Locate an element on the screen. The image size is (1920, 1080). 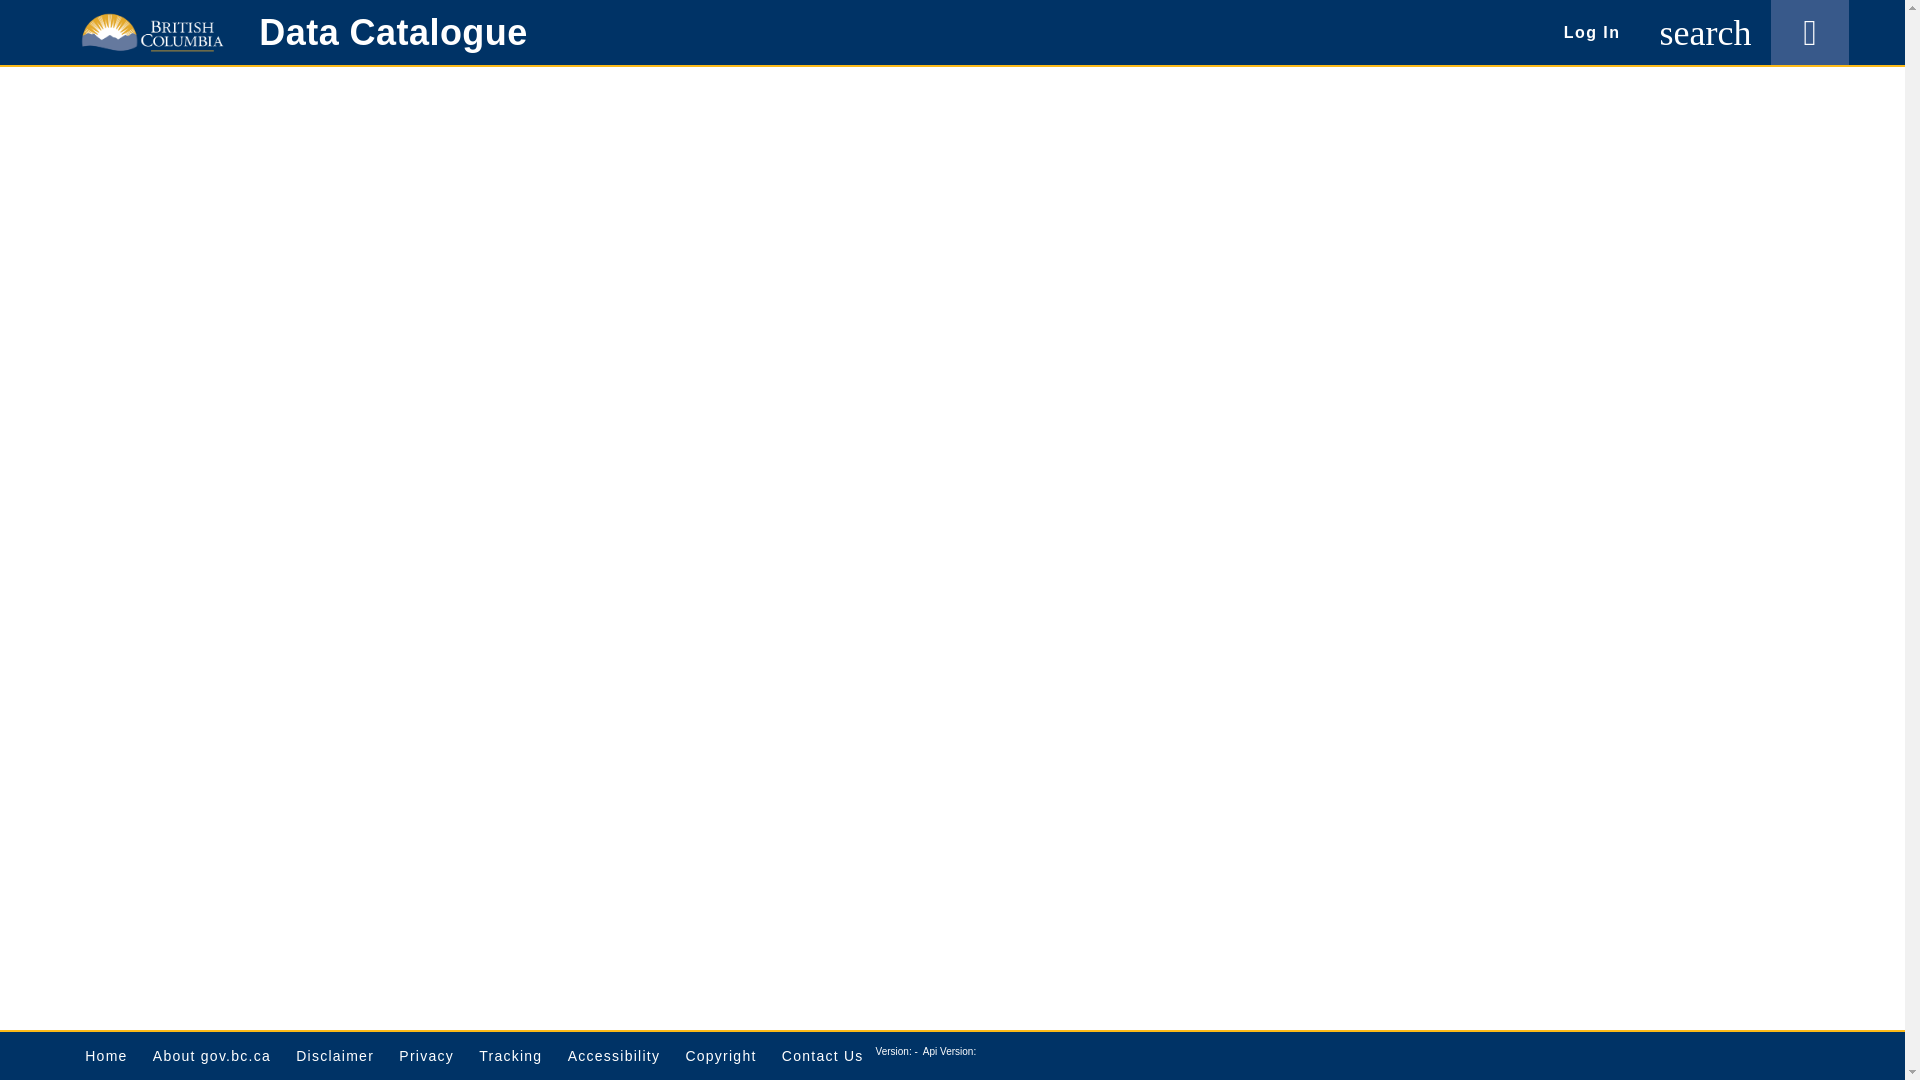
Contact Us is located at coordinates (822, 1056).